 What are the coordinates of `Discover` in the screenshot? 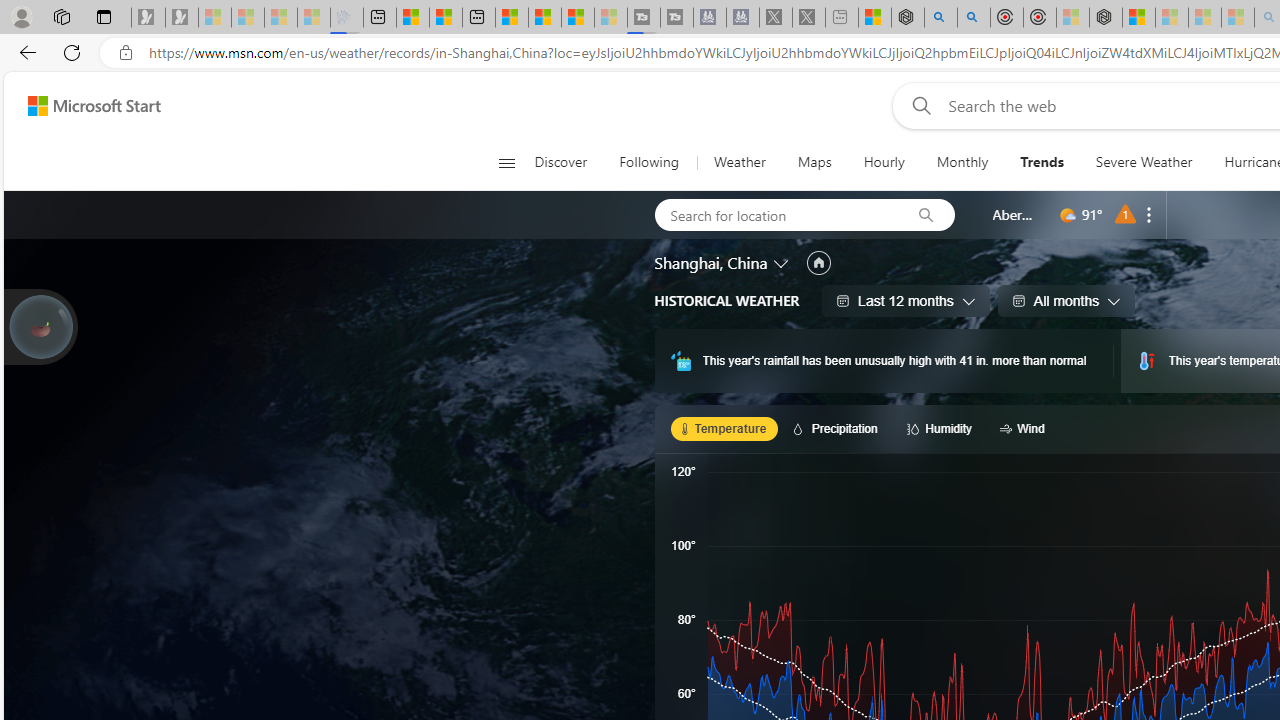 It's located at (560, 162).